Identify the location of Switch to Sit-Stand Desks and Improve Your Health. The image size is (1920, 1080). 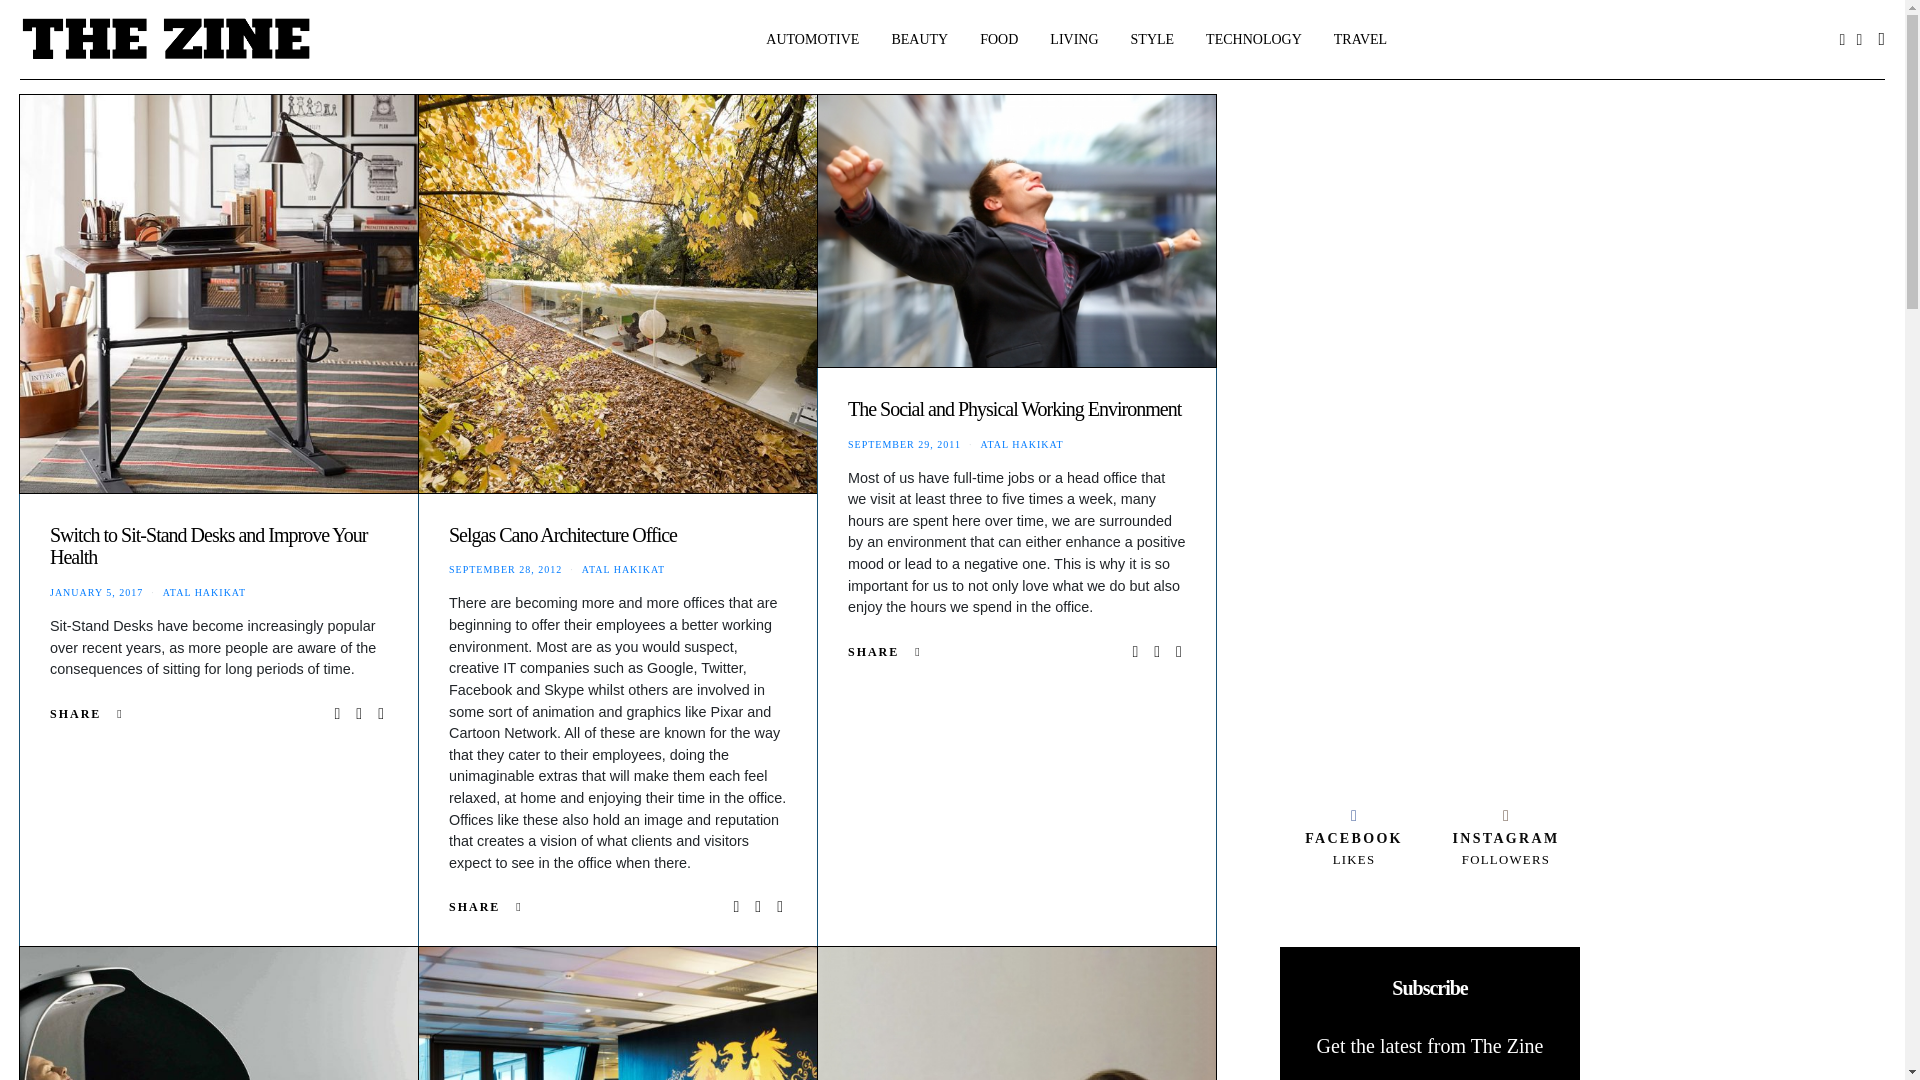
(208, 546).